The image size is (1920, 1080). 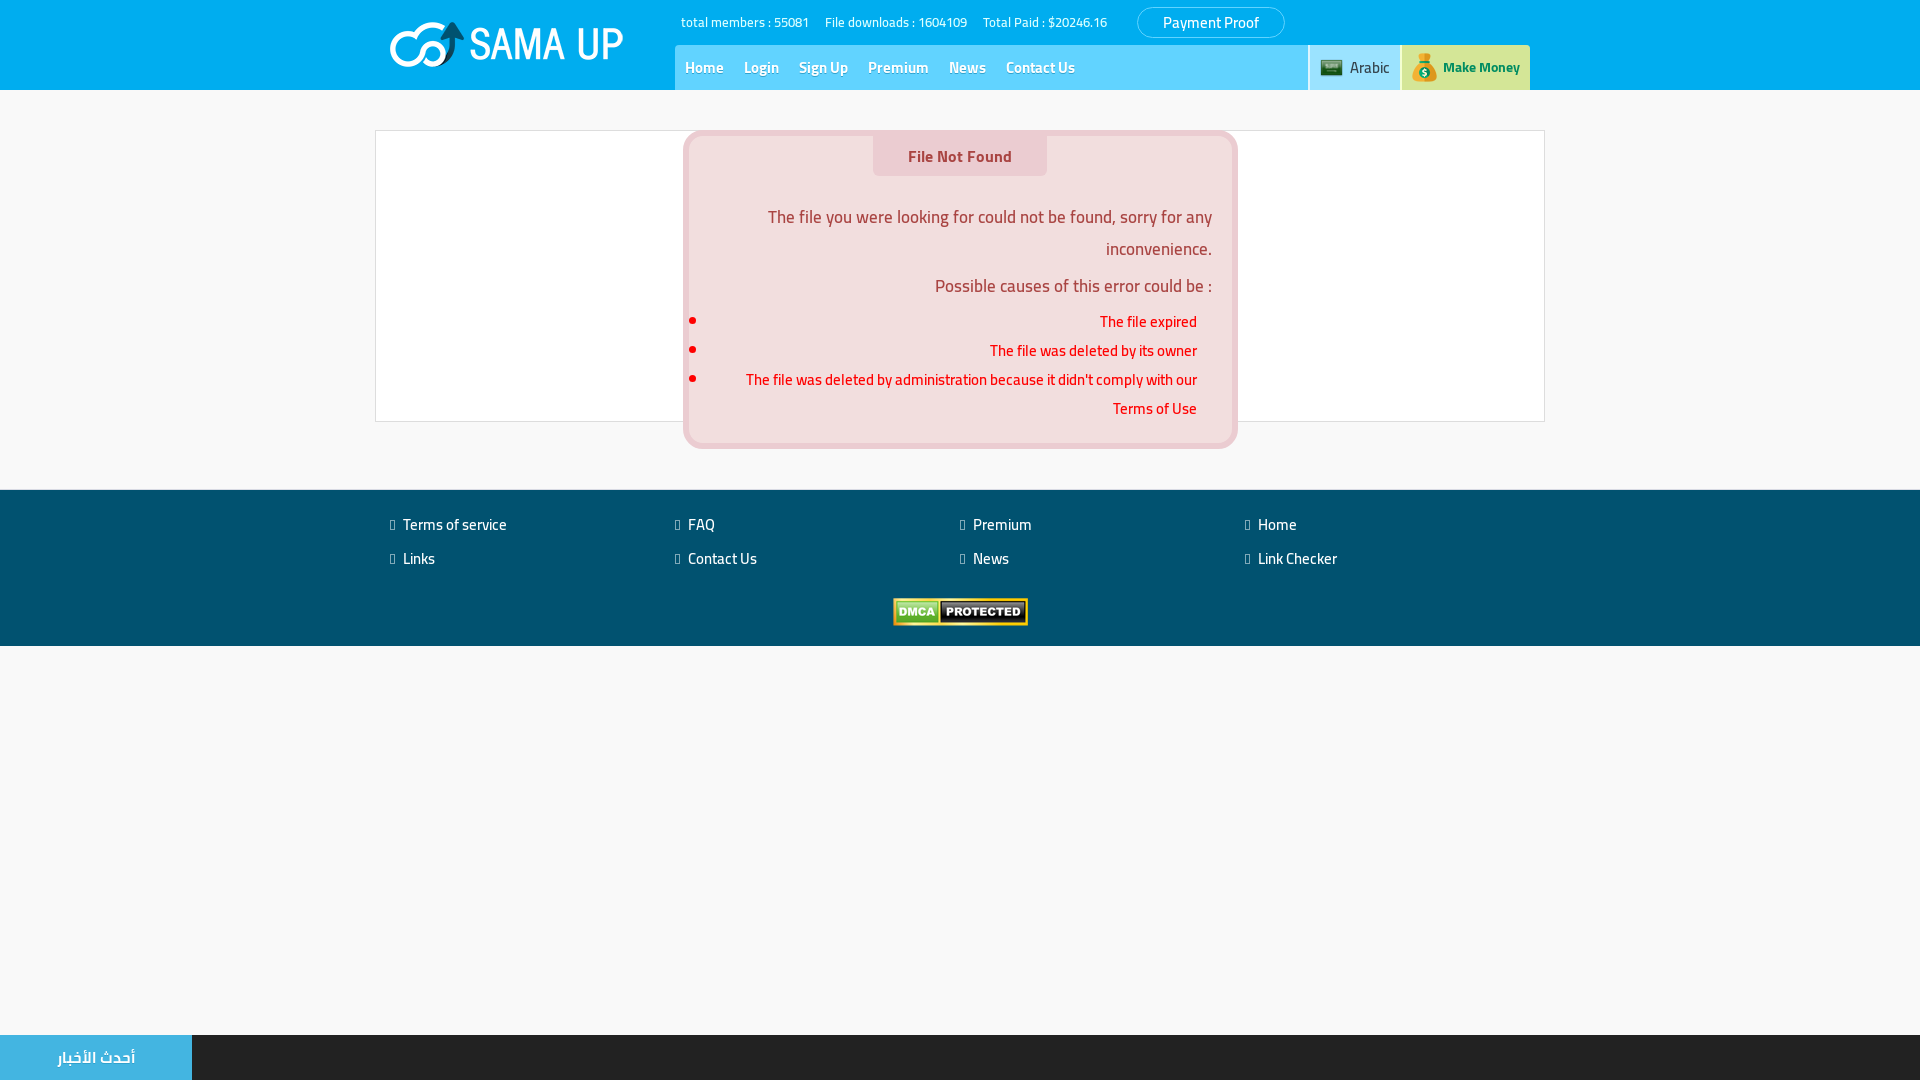 I want to click on SamaUp Cloud, so click(x=508, y=43).